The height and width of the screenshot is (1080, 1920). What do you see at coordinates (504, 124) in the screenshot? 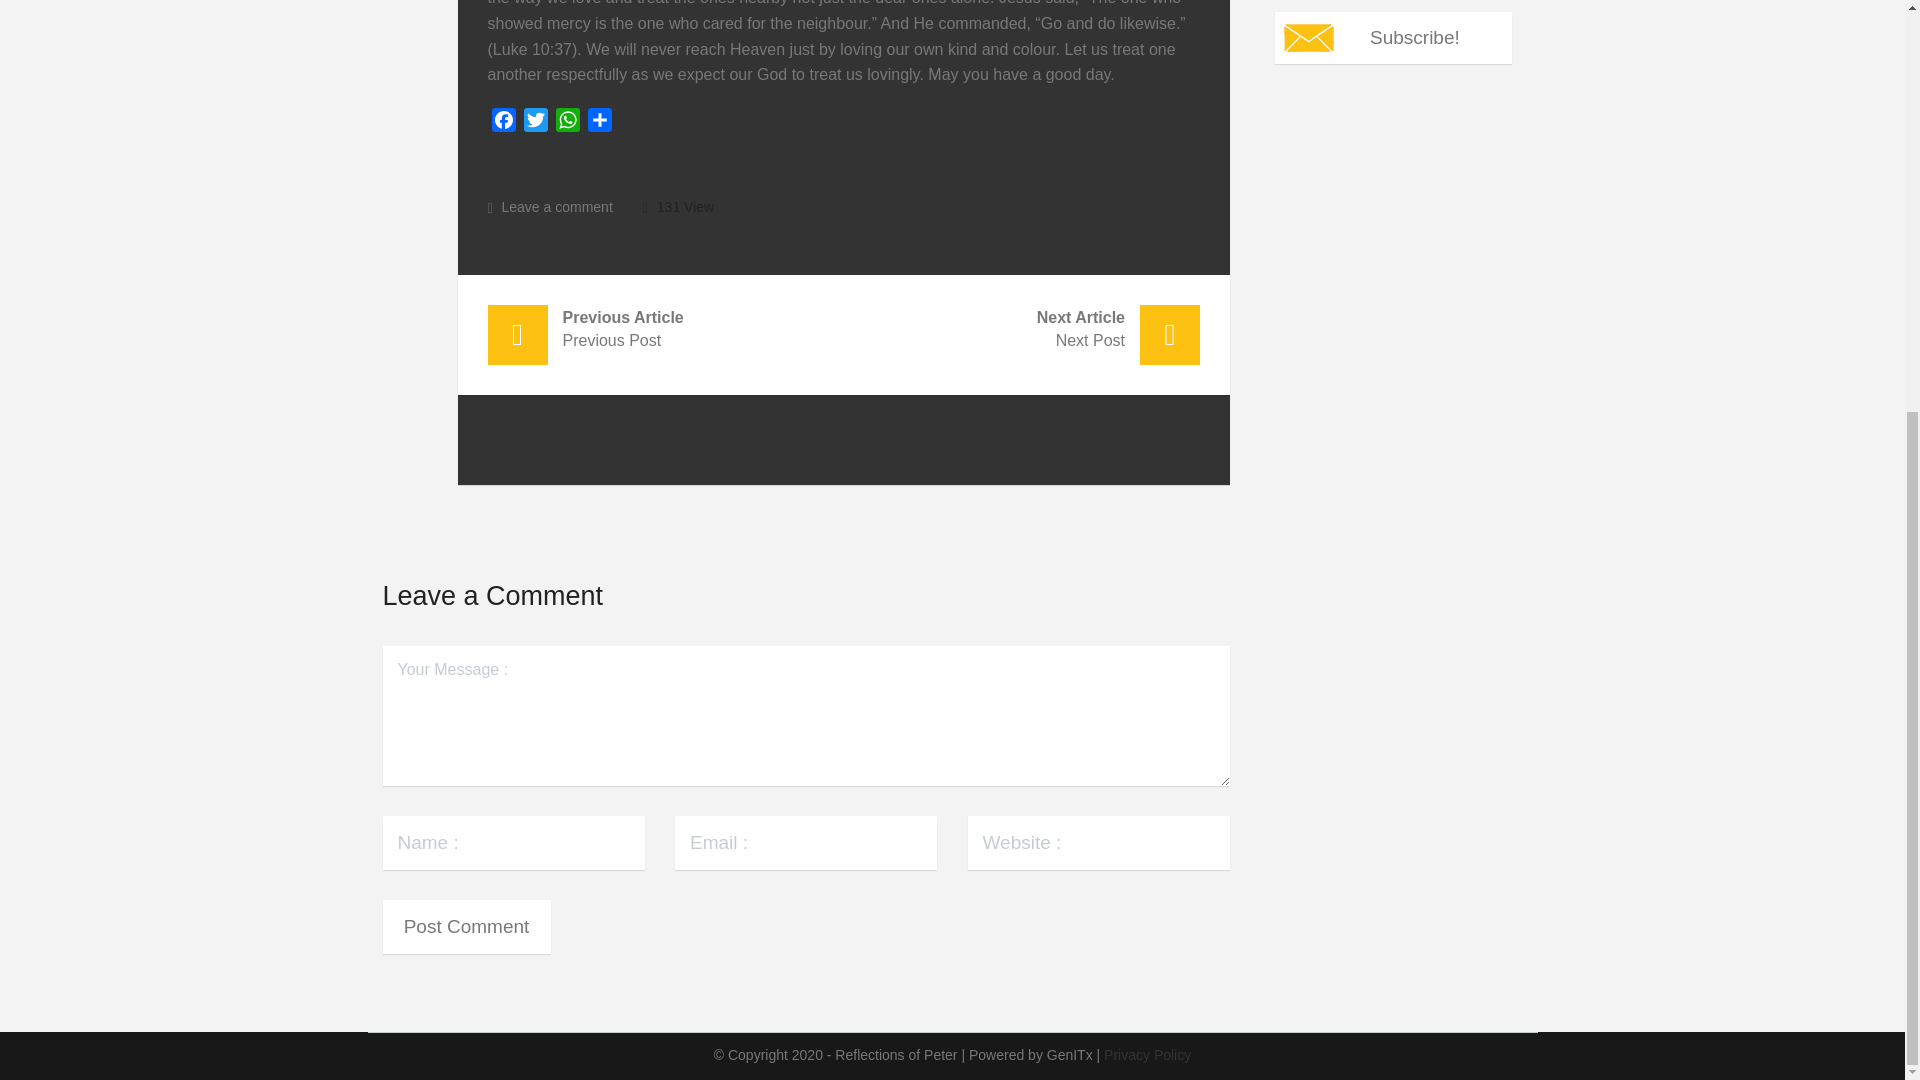
I see `Twitter` at bounding box center [504, 124].